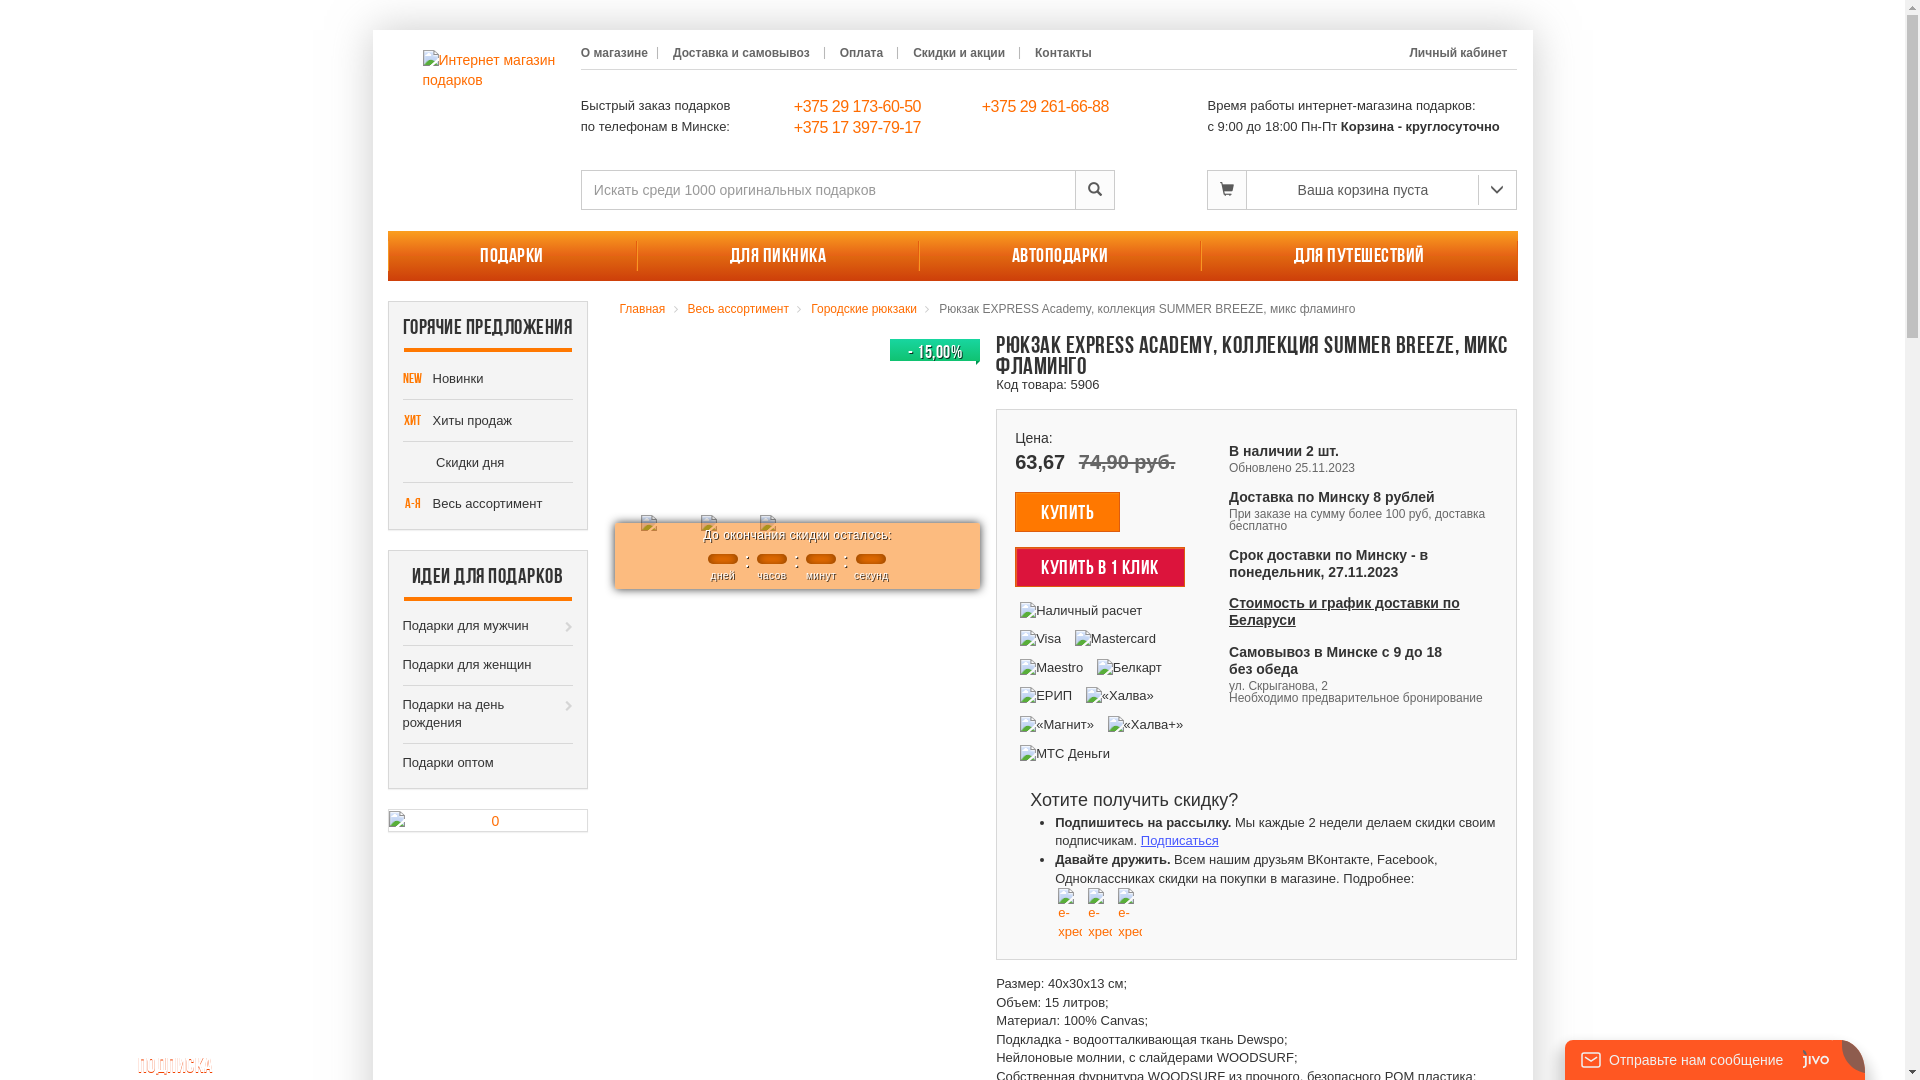 This screenshot has height=1080, width=1920. What do you see at coordinates (1116, 640) in the screenshot?
I see `Mastercard` at bounding box center [1116, 640].